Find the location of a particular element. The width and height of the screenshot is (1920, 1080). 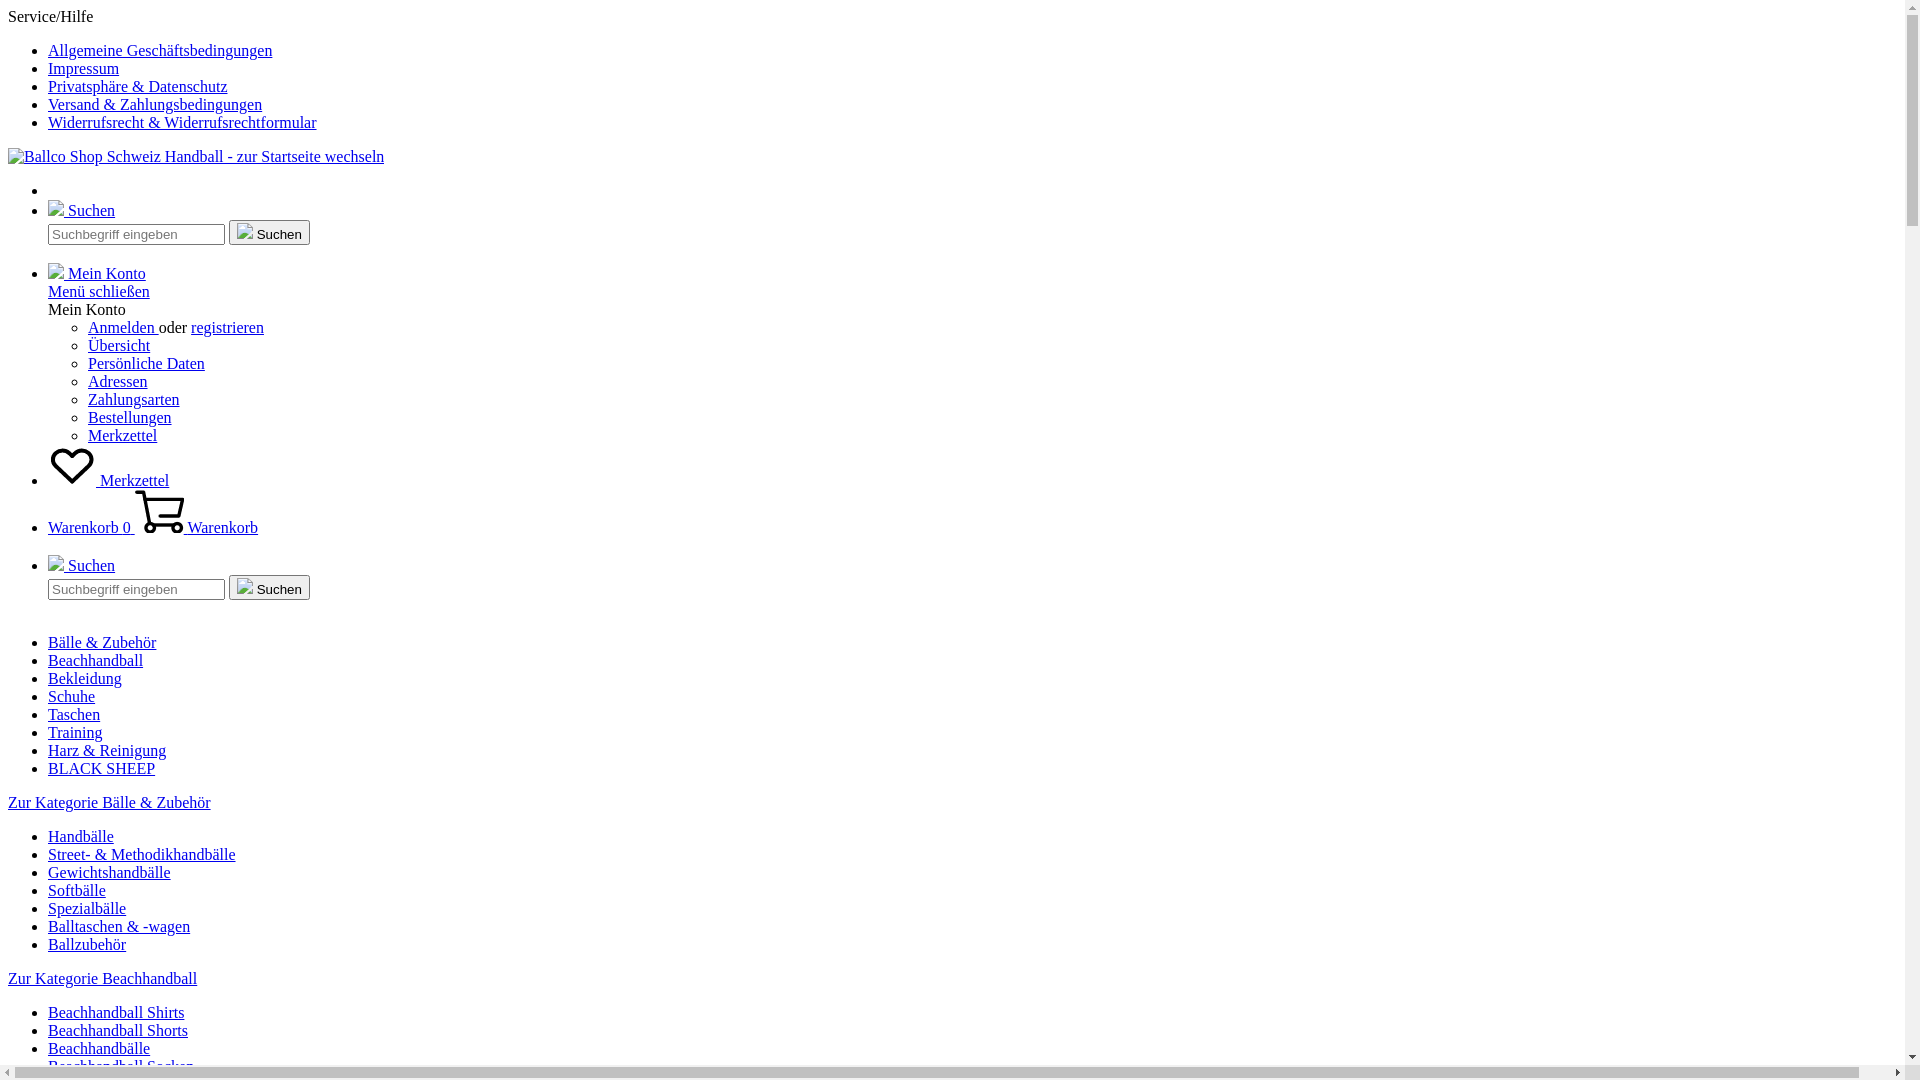

Training is located at coordinates (76, 732).